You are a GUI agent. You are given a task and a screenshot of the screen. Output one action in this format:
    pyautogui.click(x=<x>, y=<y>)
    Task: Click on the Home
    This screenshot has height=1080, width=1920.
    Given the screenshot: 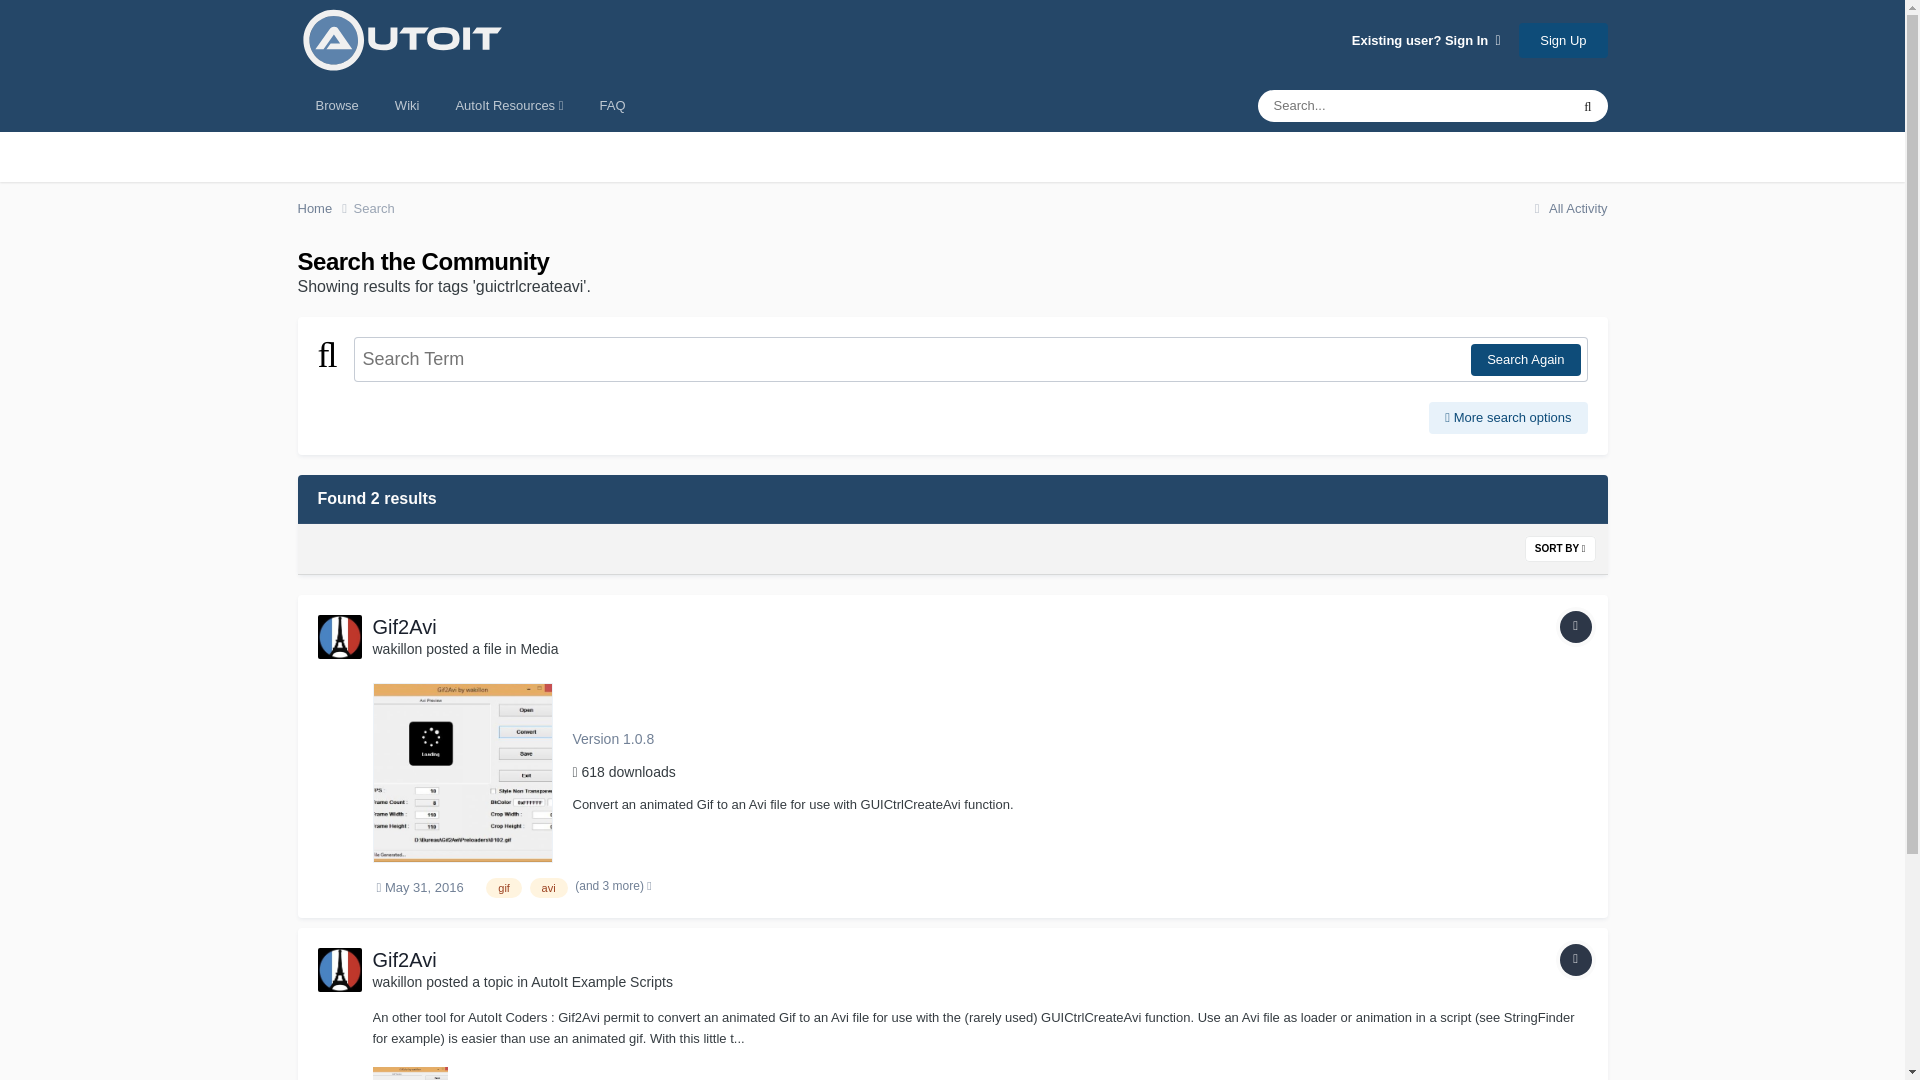 What is the action you would take?
    pyautogui.click(x=325, y=208)
    